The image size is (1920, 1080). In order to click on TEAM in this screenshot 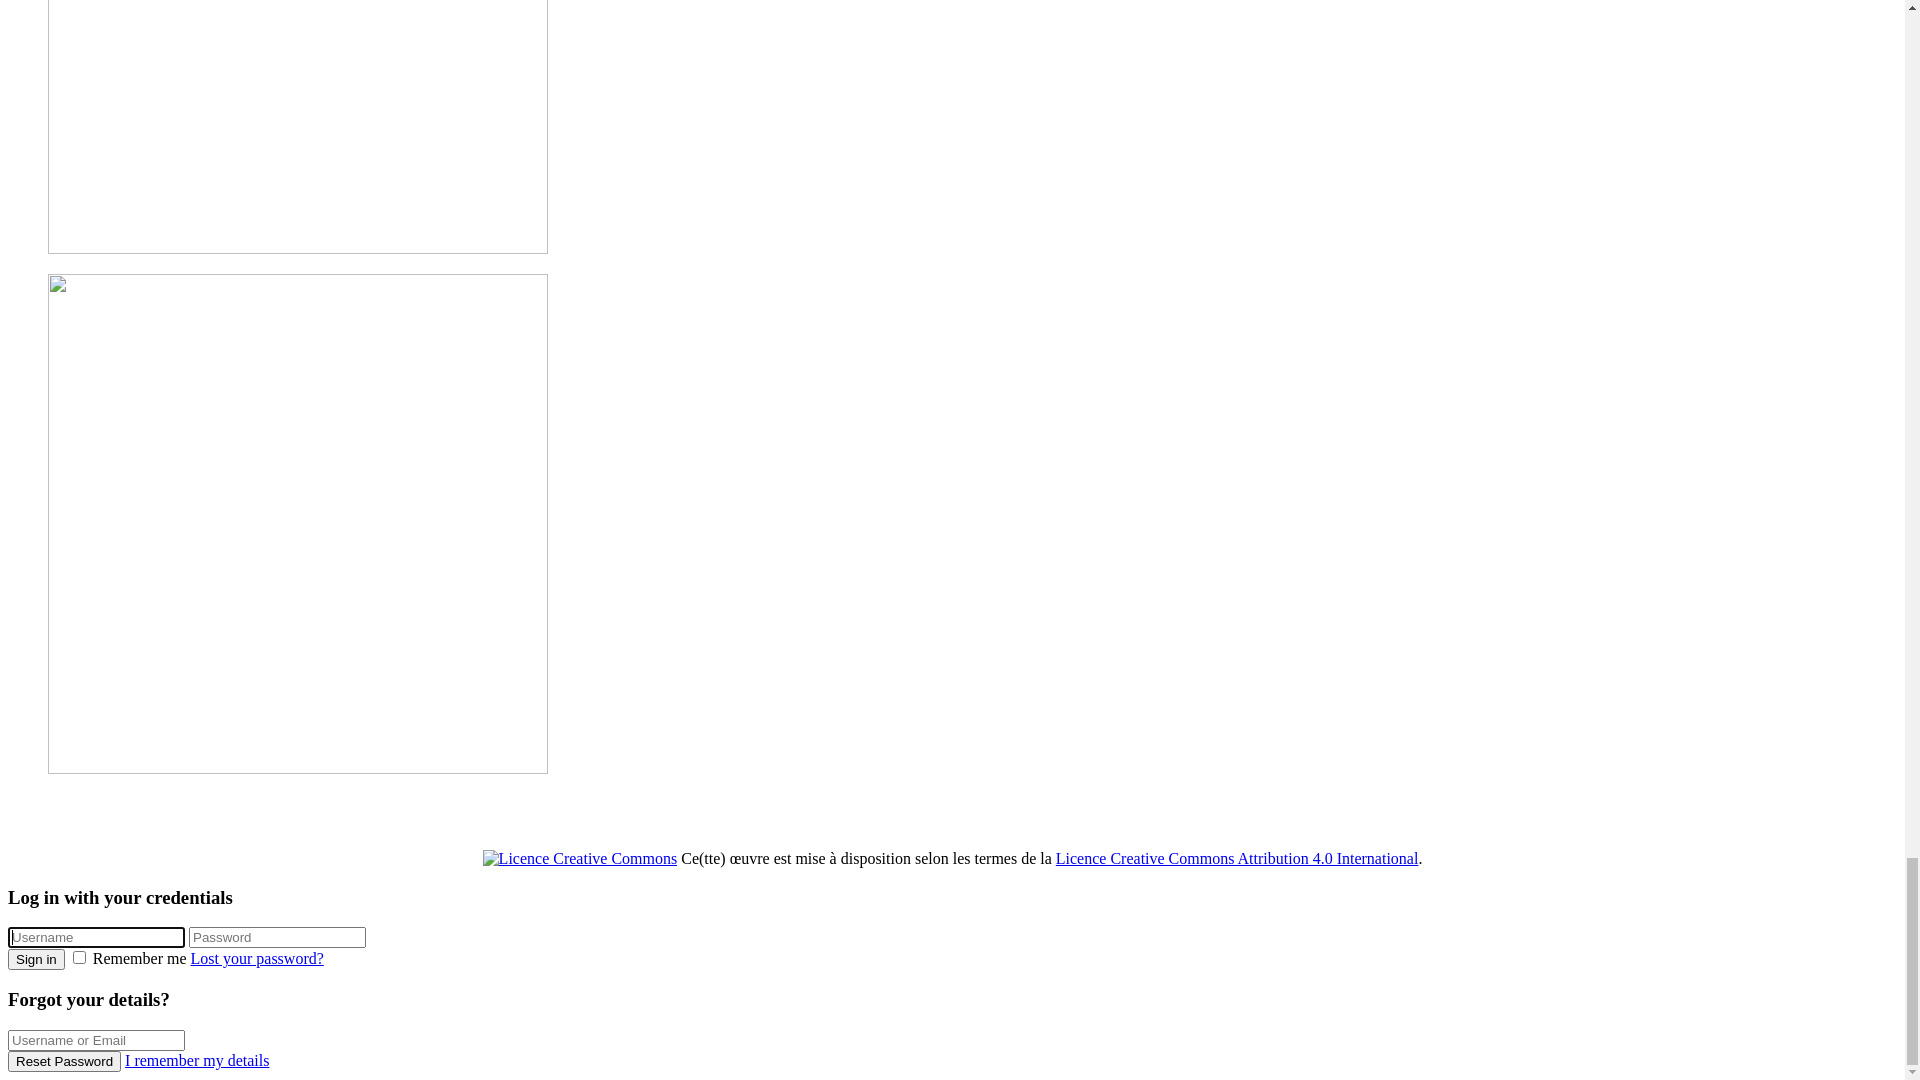, I will do `click(110, 272)`.